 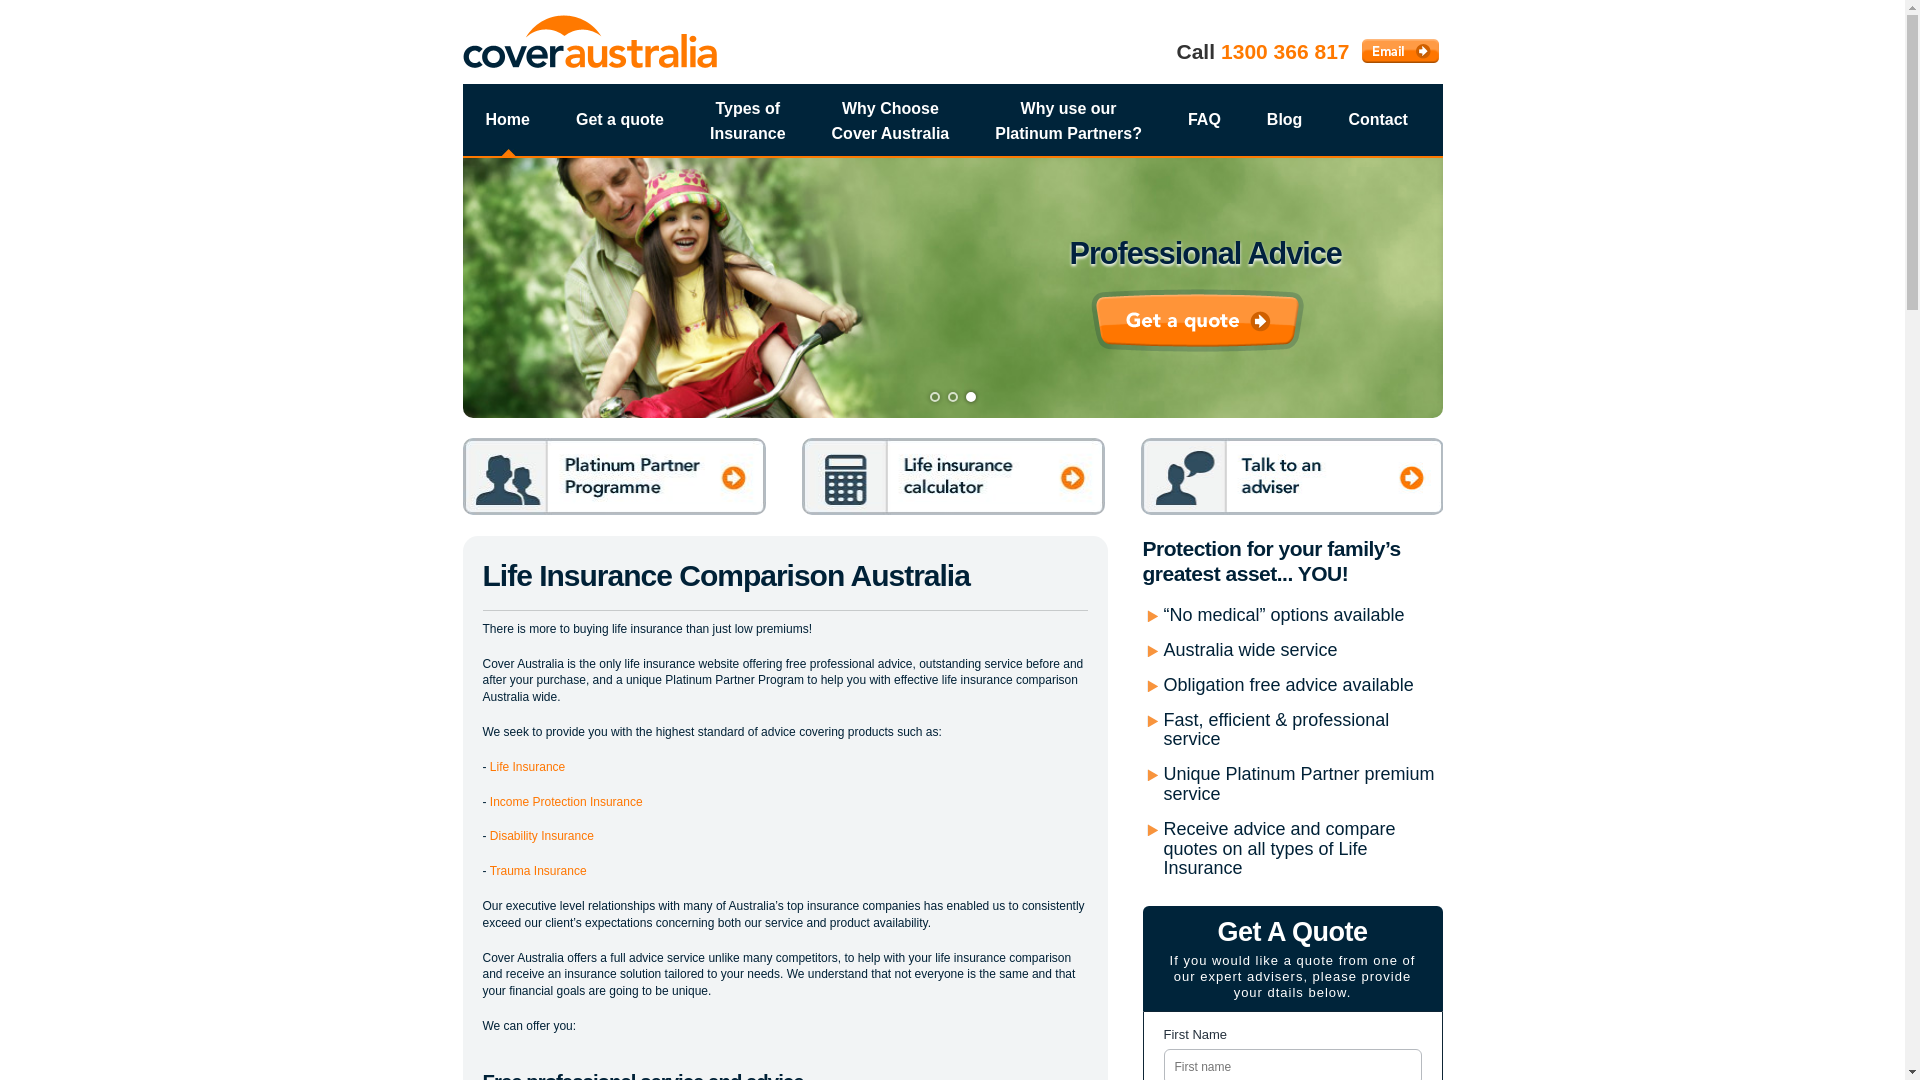 What do you see at coordinates (538, 871) in the screenshot?
I see `Trauma Insurance` at bounding box center [538, 871].